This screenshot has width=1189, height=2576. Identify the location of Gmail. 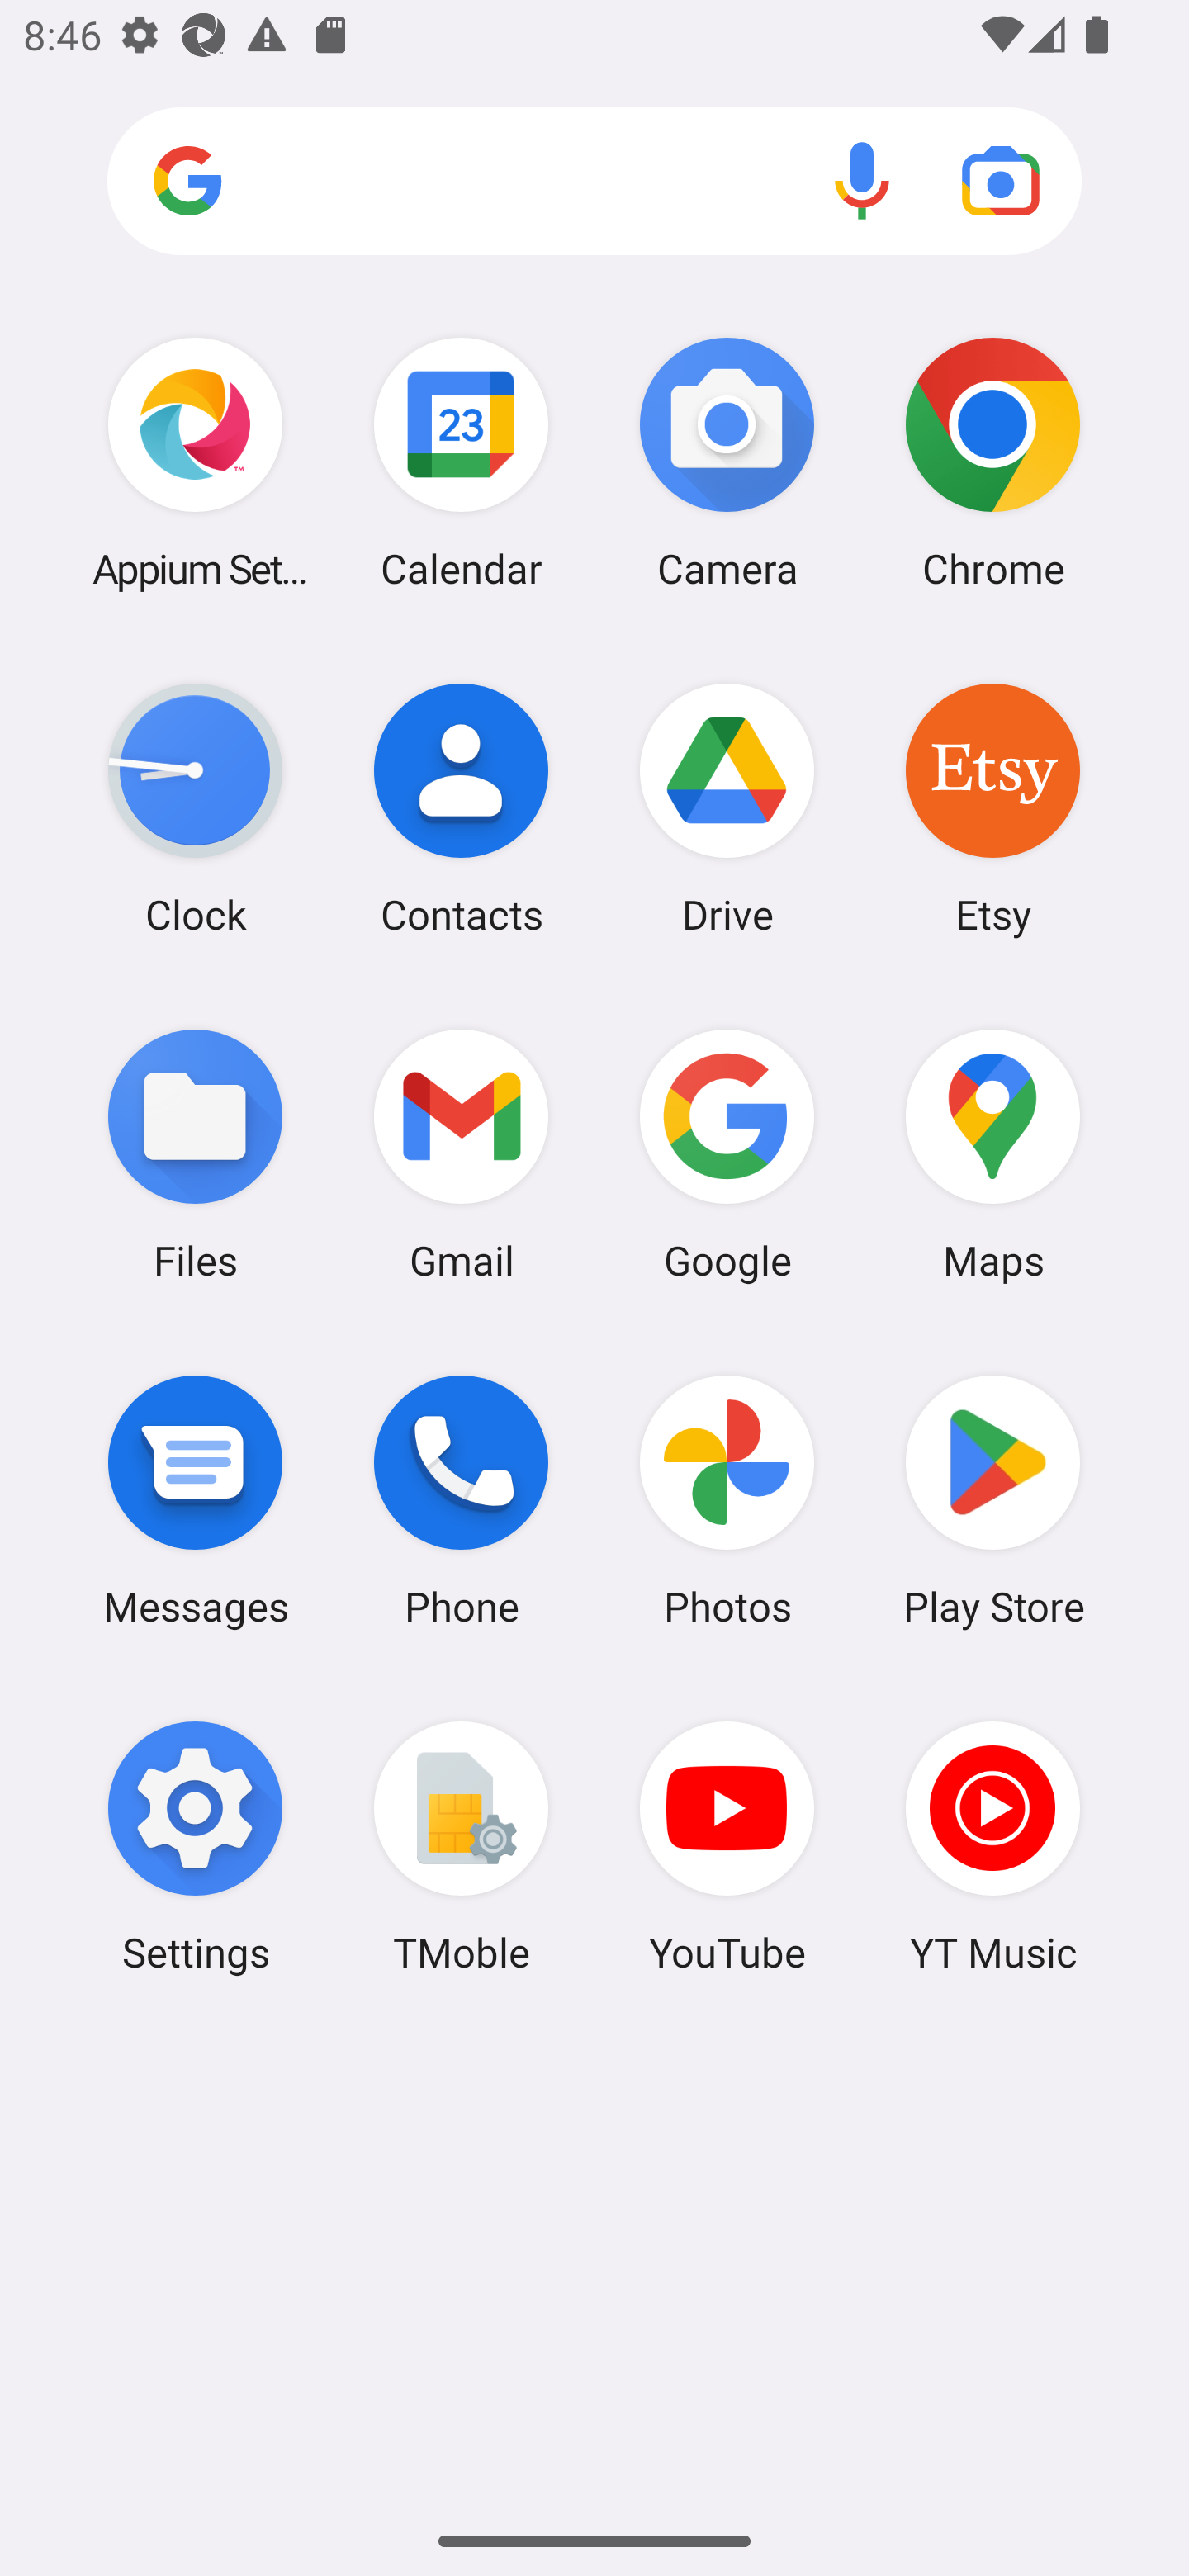
(461, 1153).